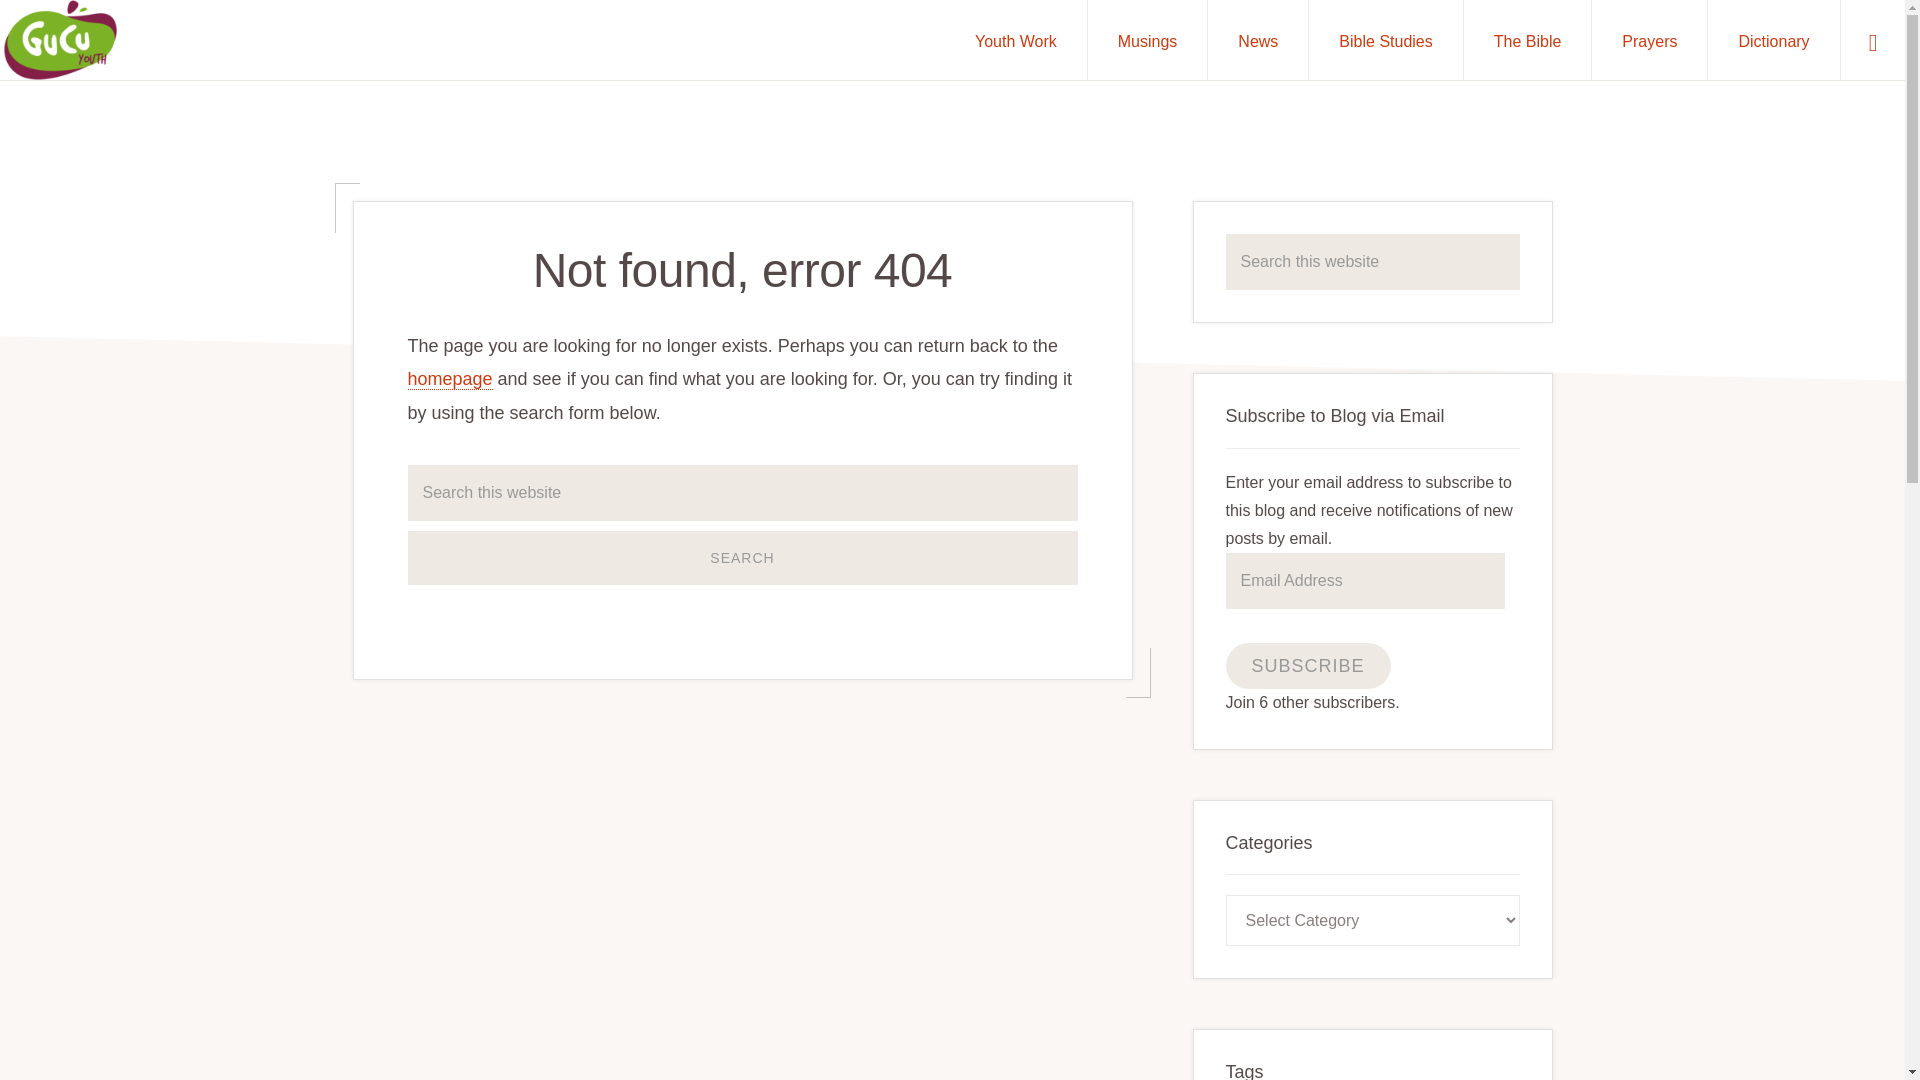  Describe the element at coordinates (742, 558) in the screenshot. I see `Search` at that location.